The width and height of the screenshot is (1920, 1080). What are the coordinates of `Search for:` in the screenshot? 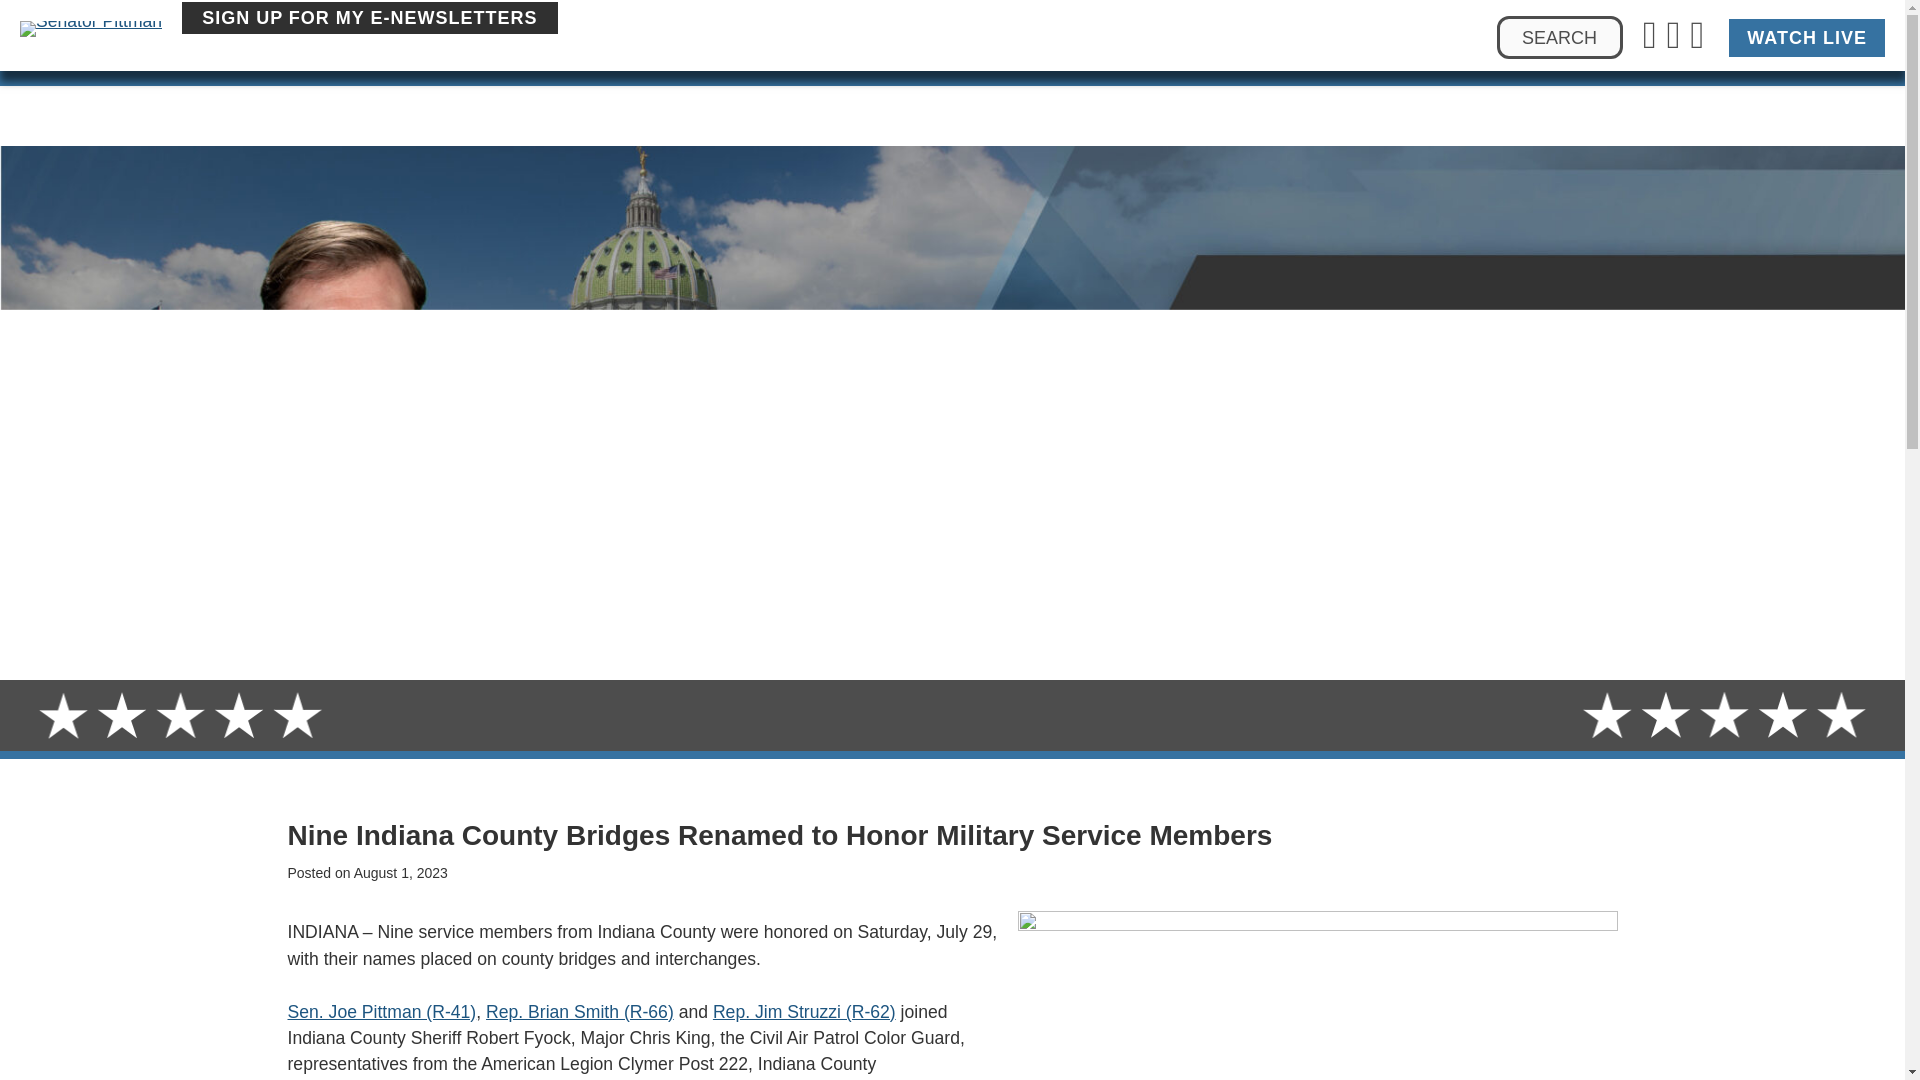 It's located at (1560, 38).